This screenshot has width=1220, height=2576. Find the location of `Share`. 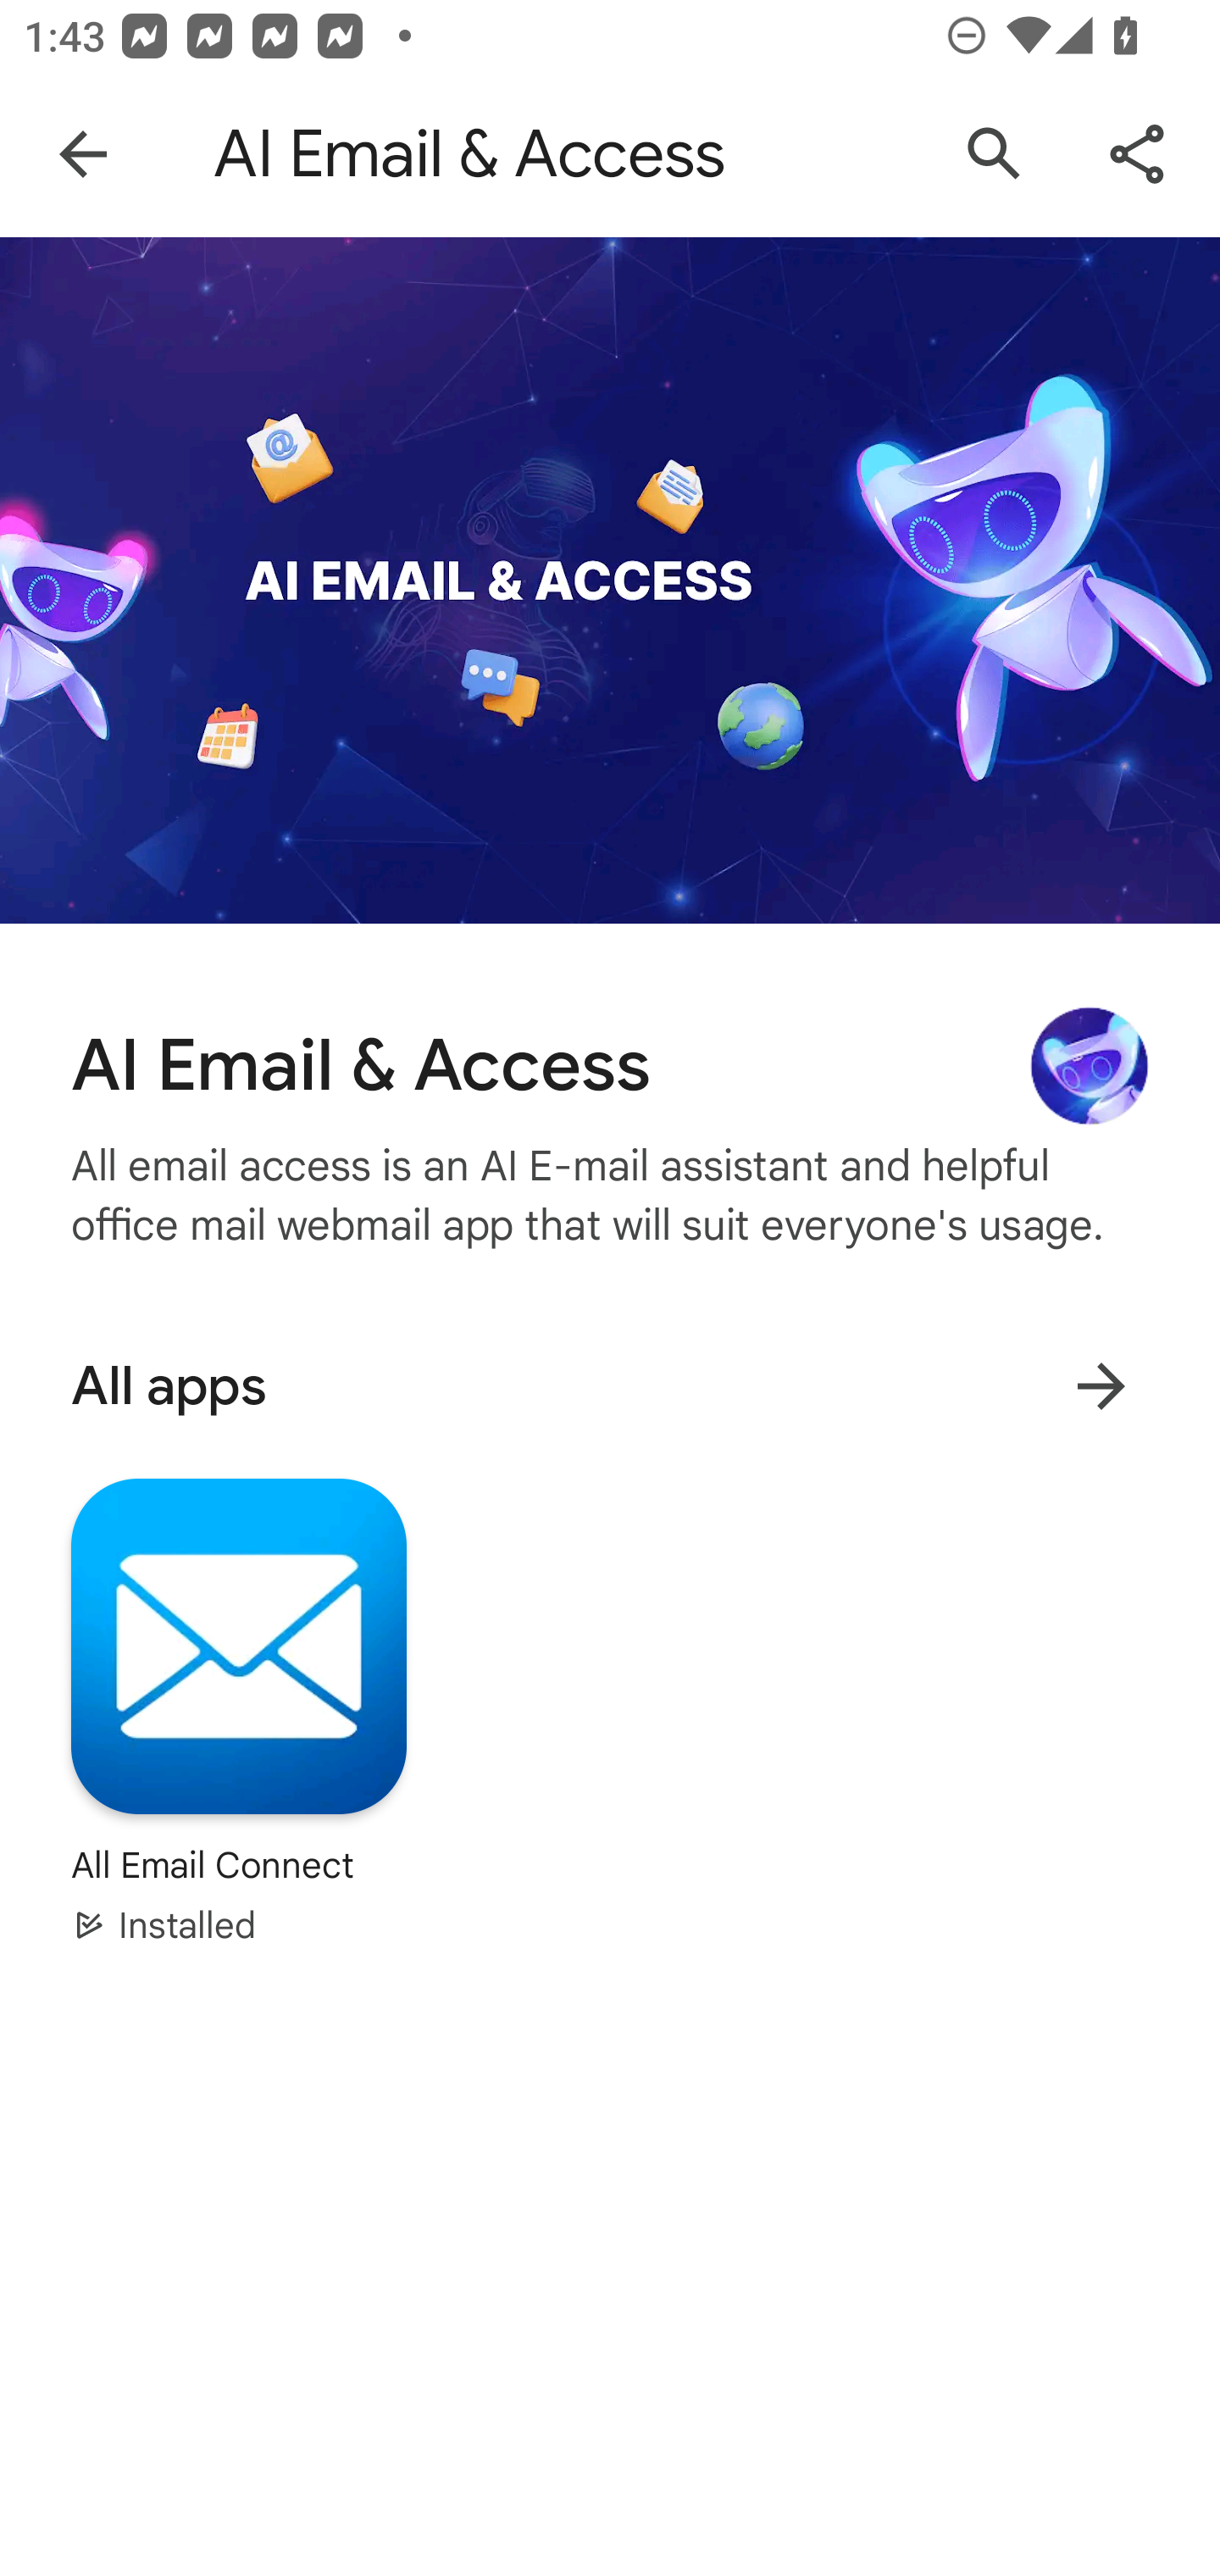

Share is located at coordinates (1137, 154).